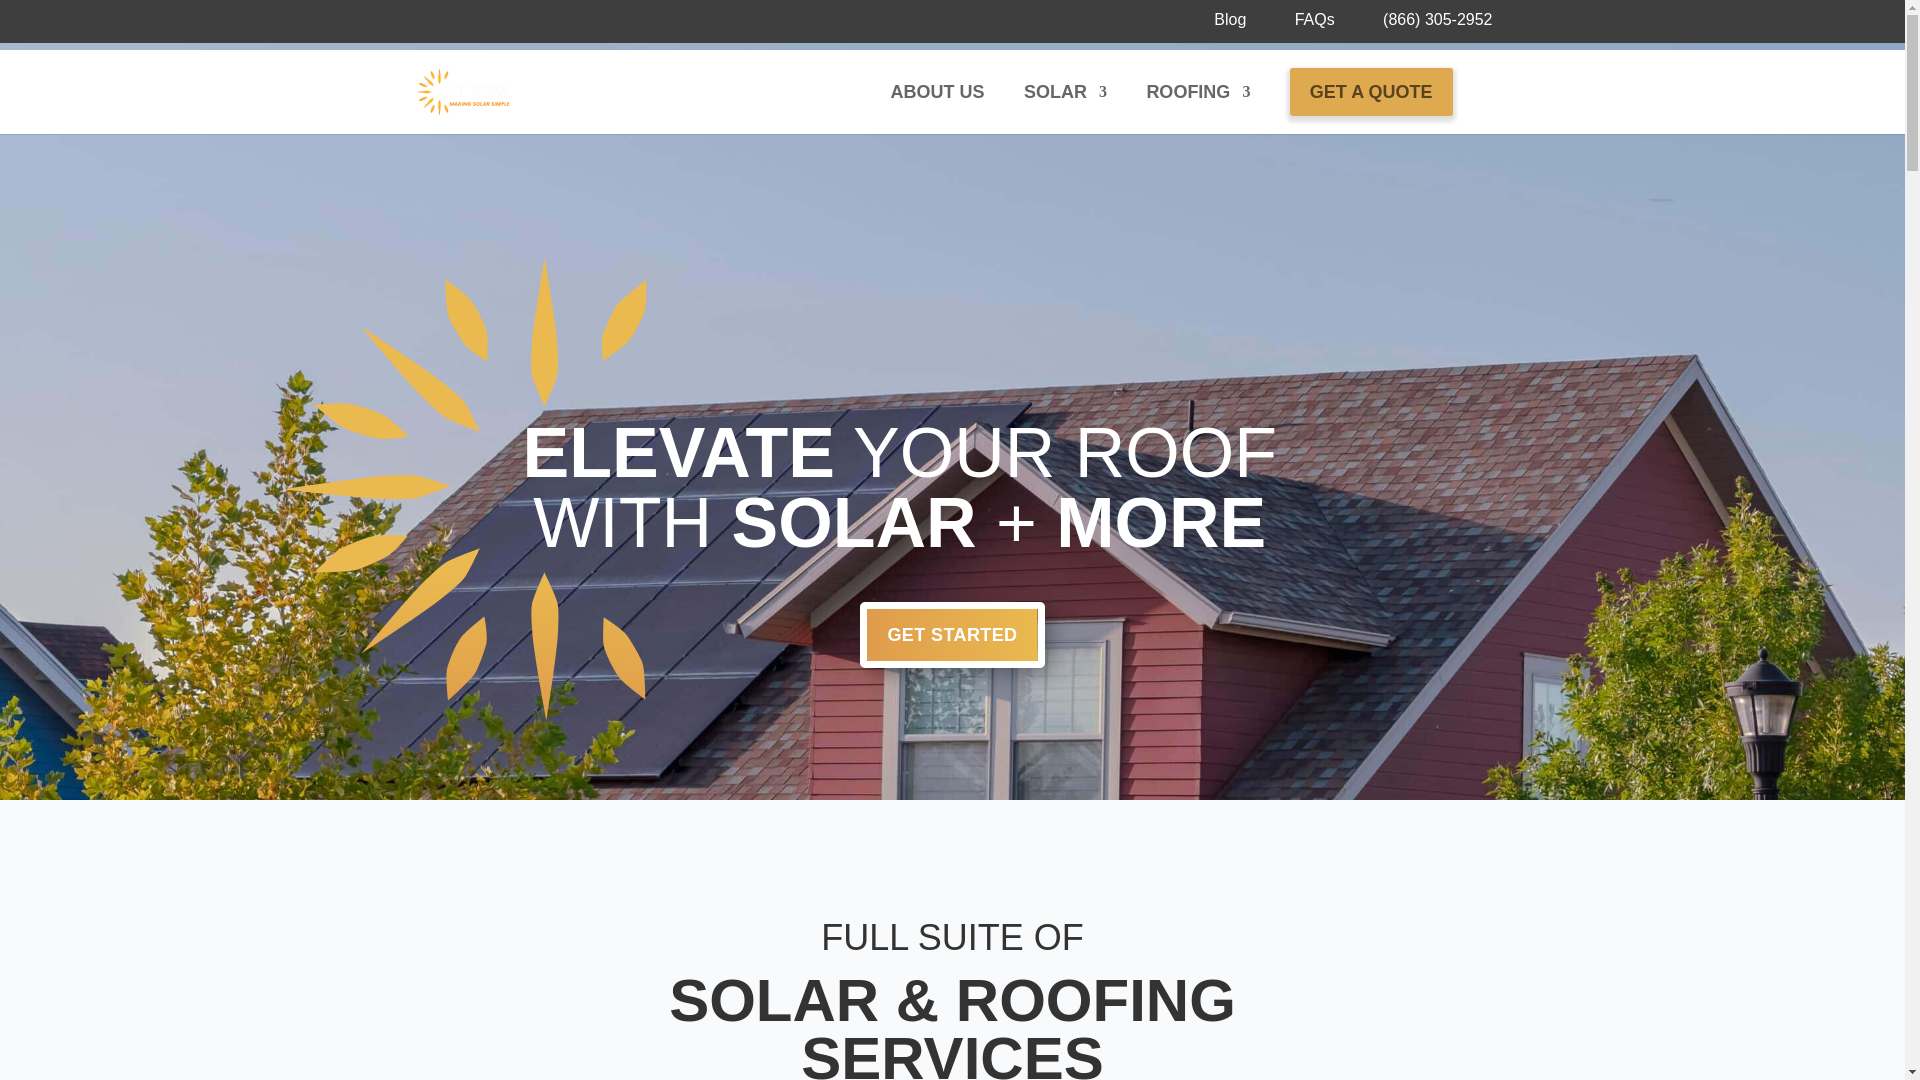 The width and height of the screenshot is (1920, 1080). Describe the element at coordinates (936, 108) in the screenshot. I see `ABOUT US` at that location.